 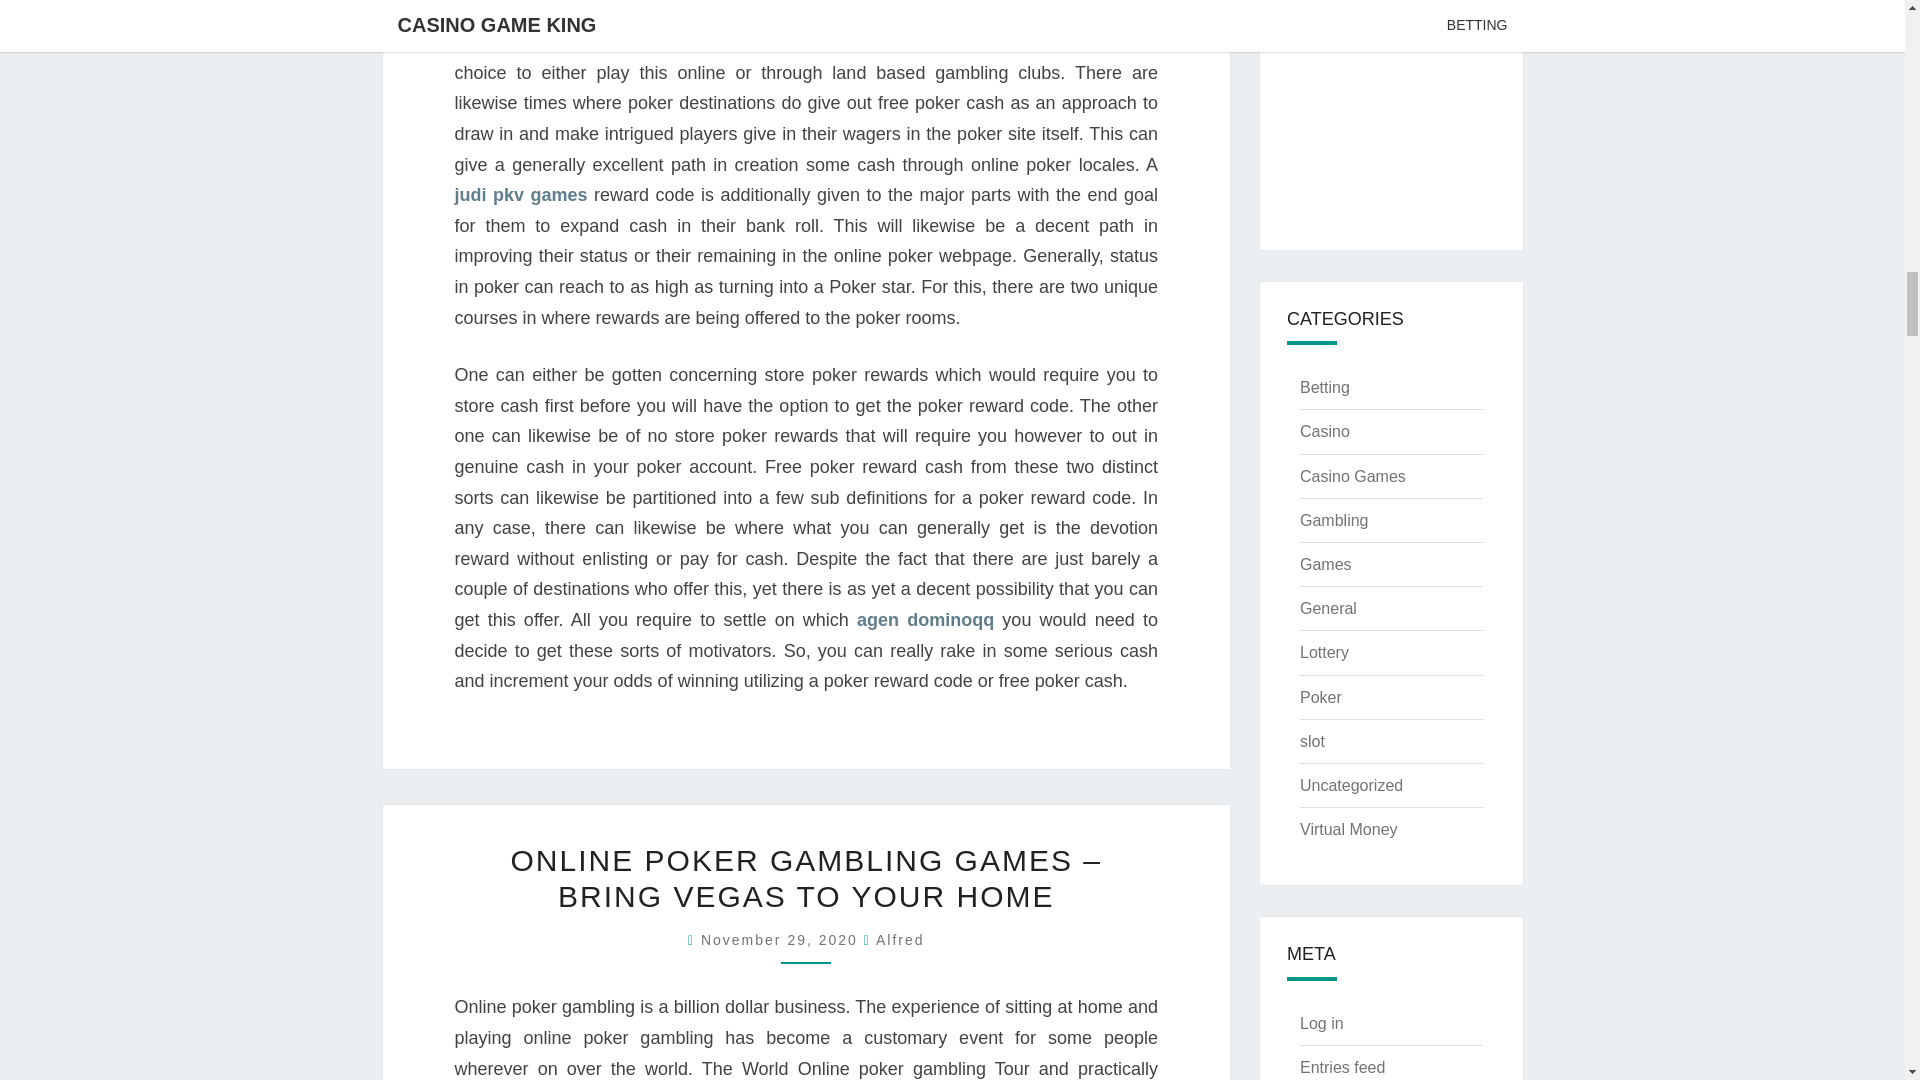 What do you see at coordinates (900, 940) in the screenshot?
I see `Alfred` at bounding box center [900, 940].